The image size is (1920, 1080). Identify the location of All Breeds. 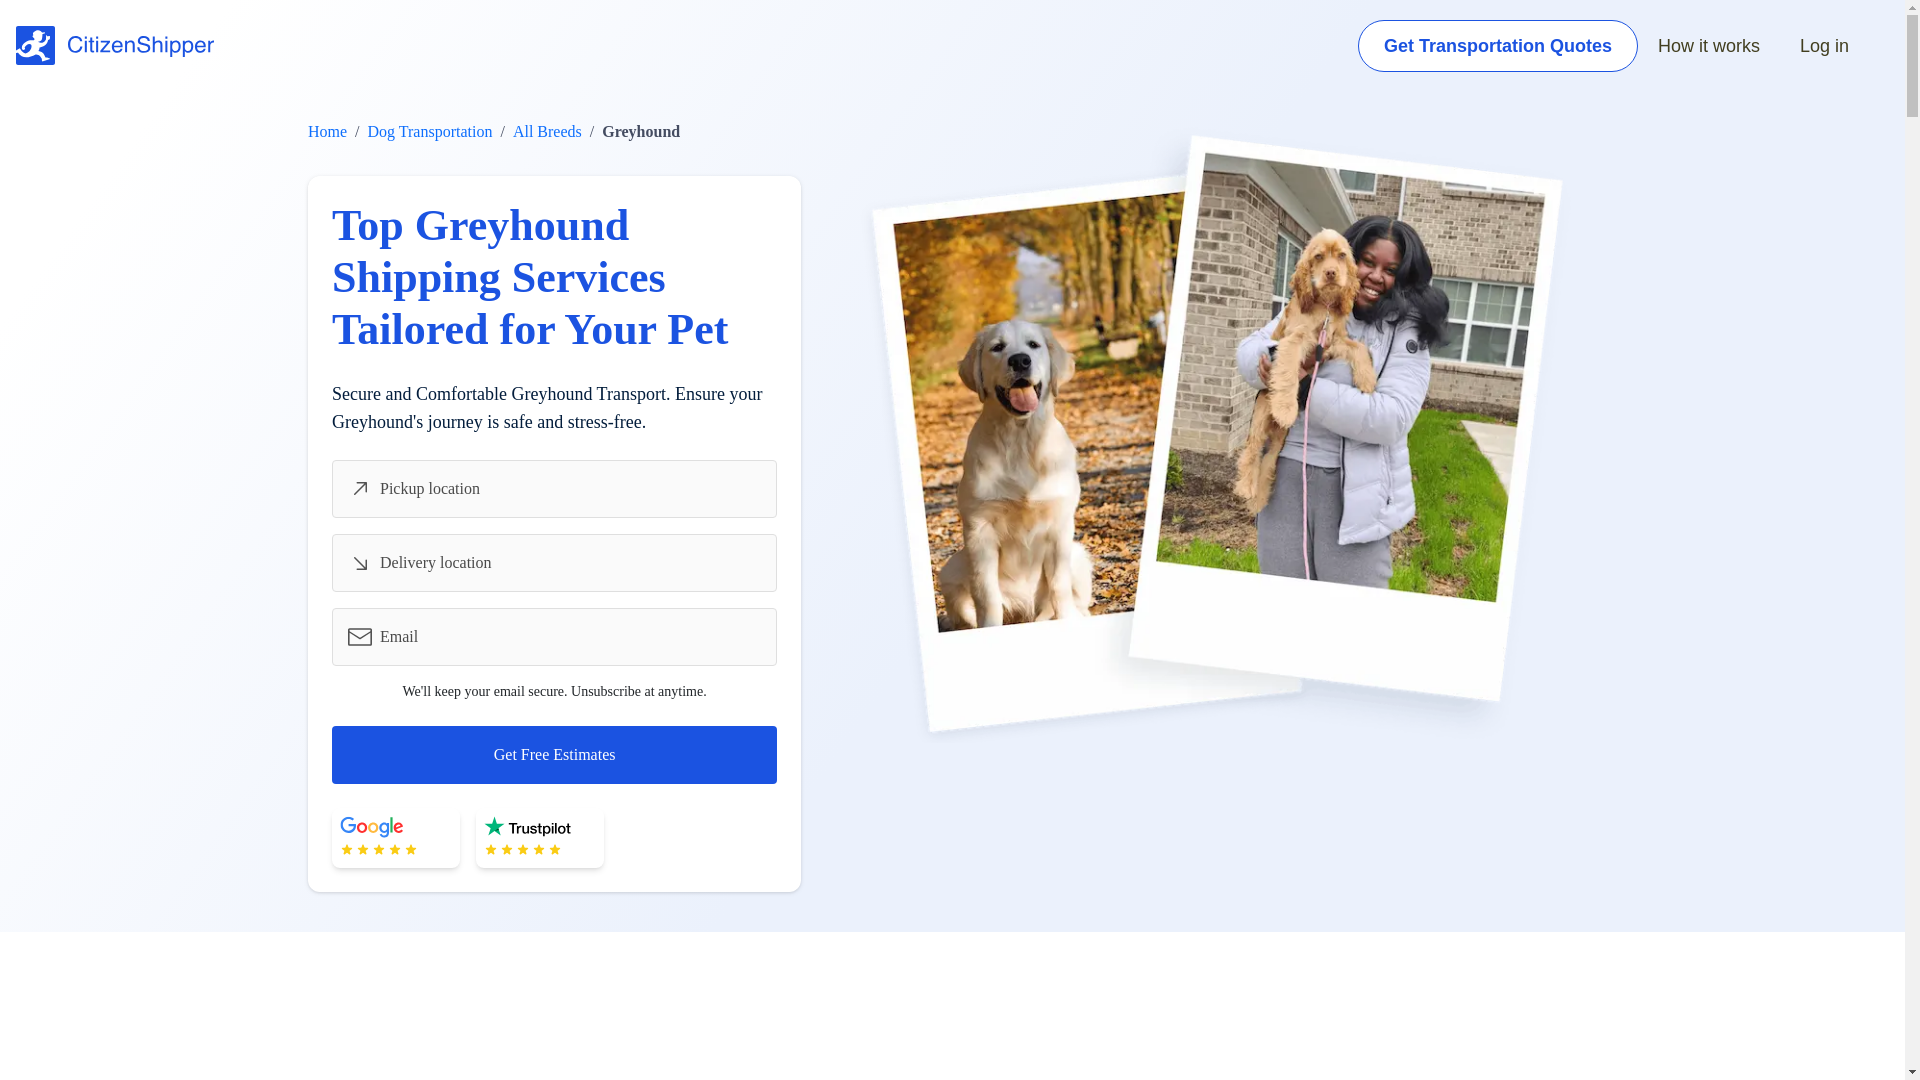
(546, 132).